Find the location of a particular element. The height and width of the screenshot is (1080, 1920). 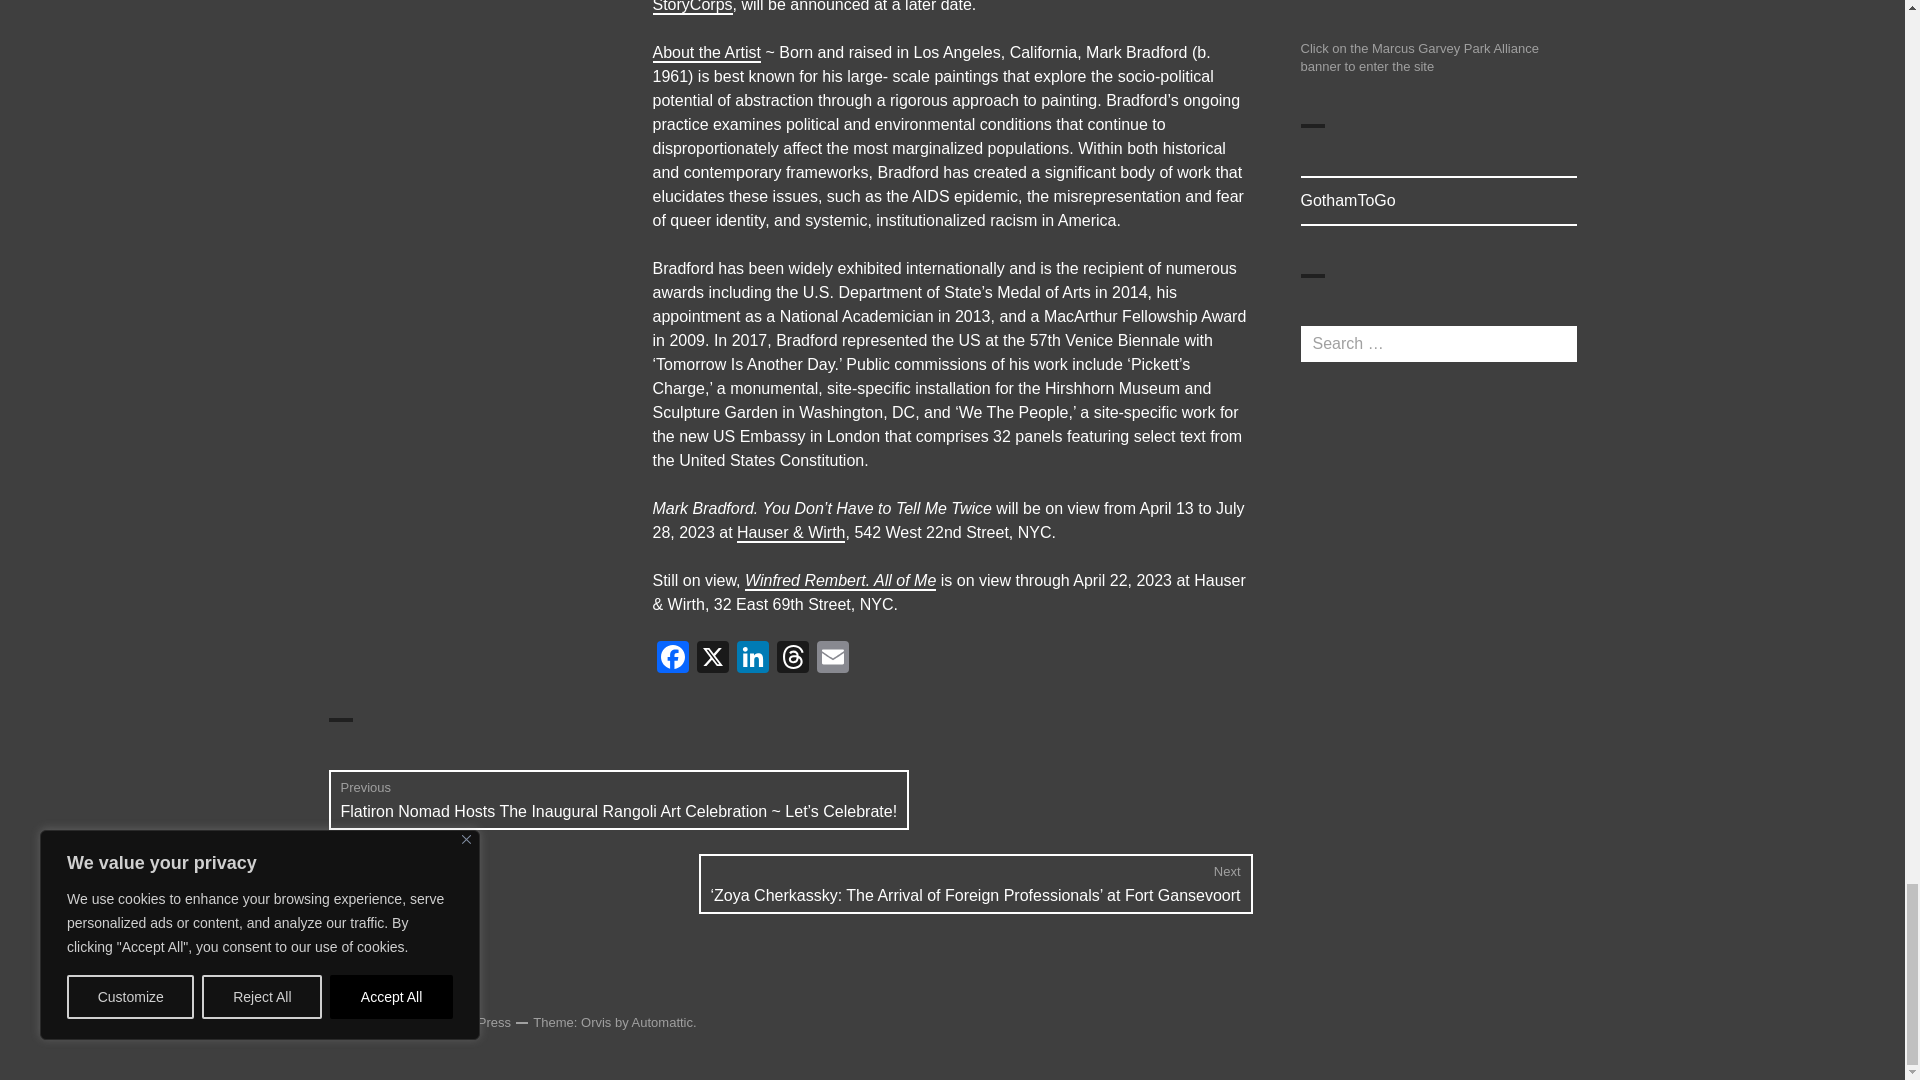

Page 4 is located at coordinates (952, 436).